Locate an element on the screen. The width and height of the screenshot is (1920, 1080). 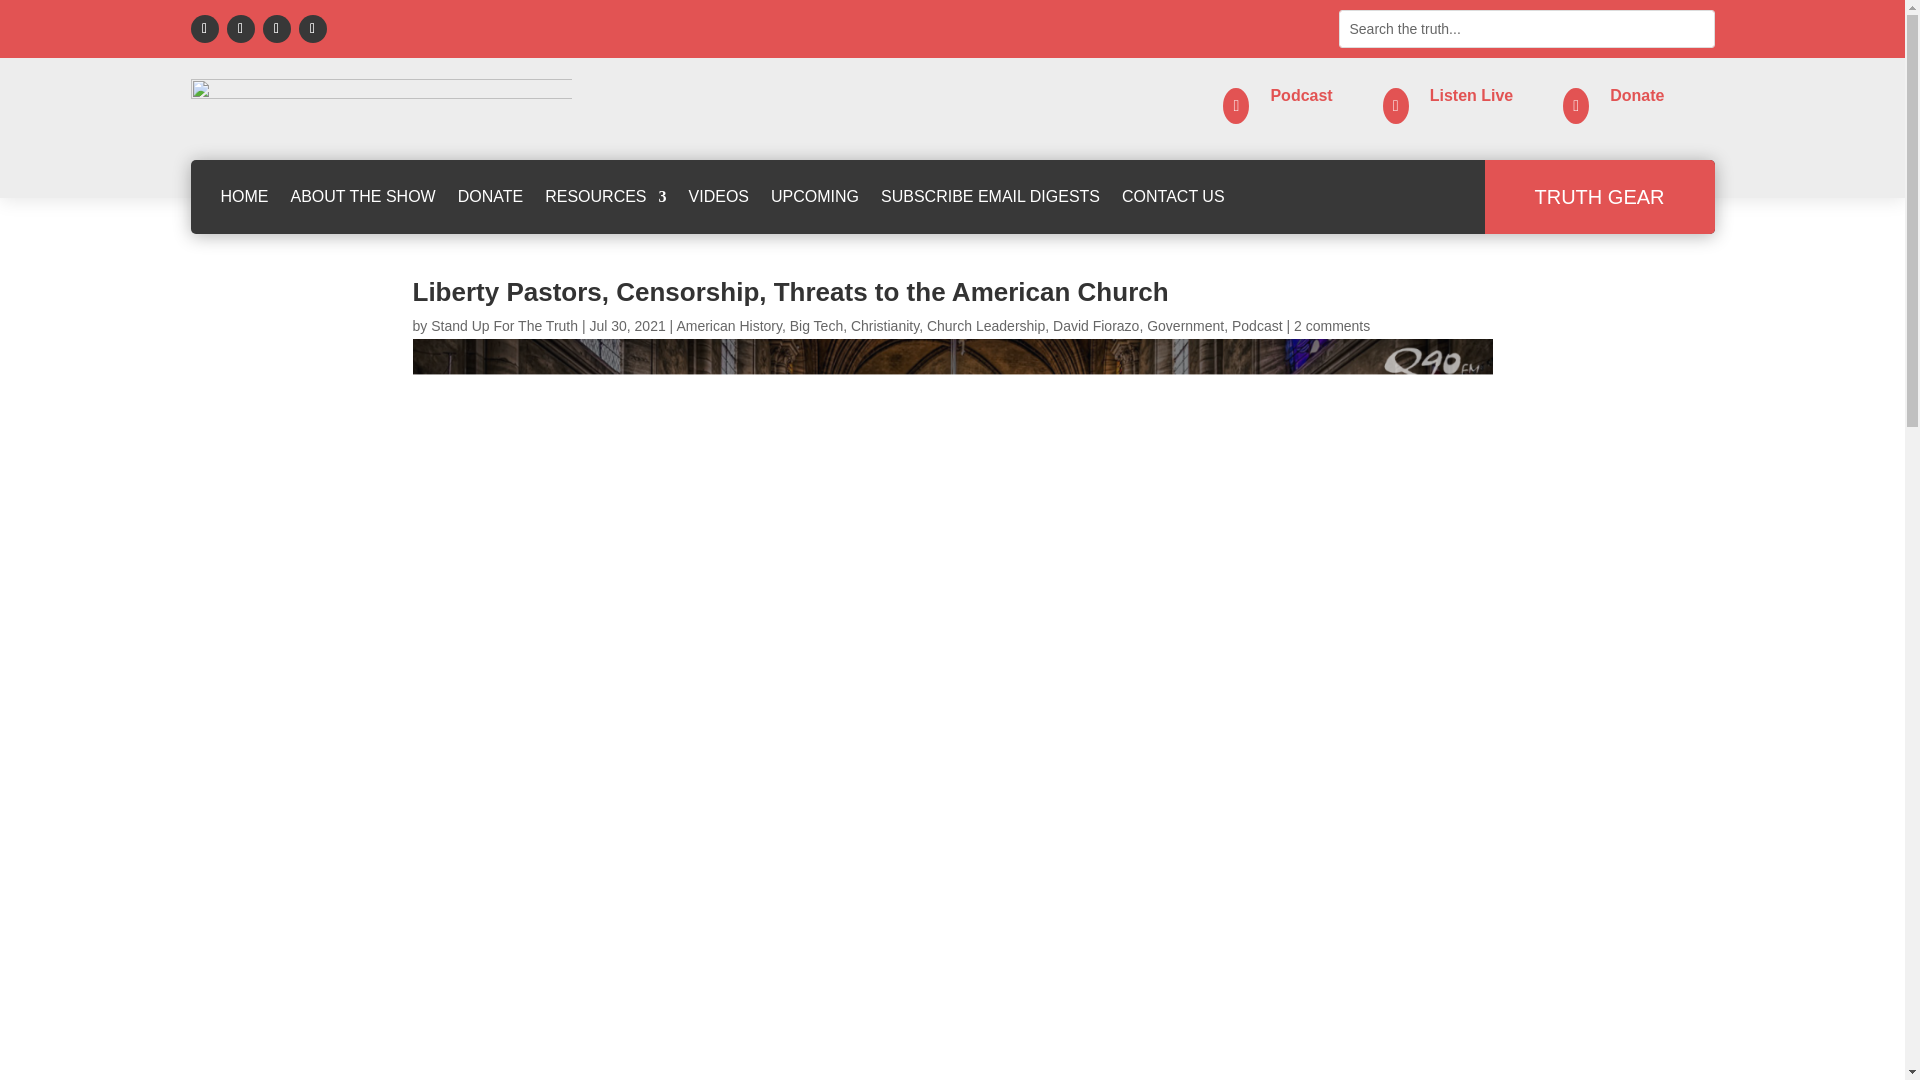
ABOUT THE SHOW is located at coordinates (362, 196).